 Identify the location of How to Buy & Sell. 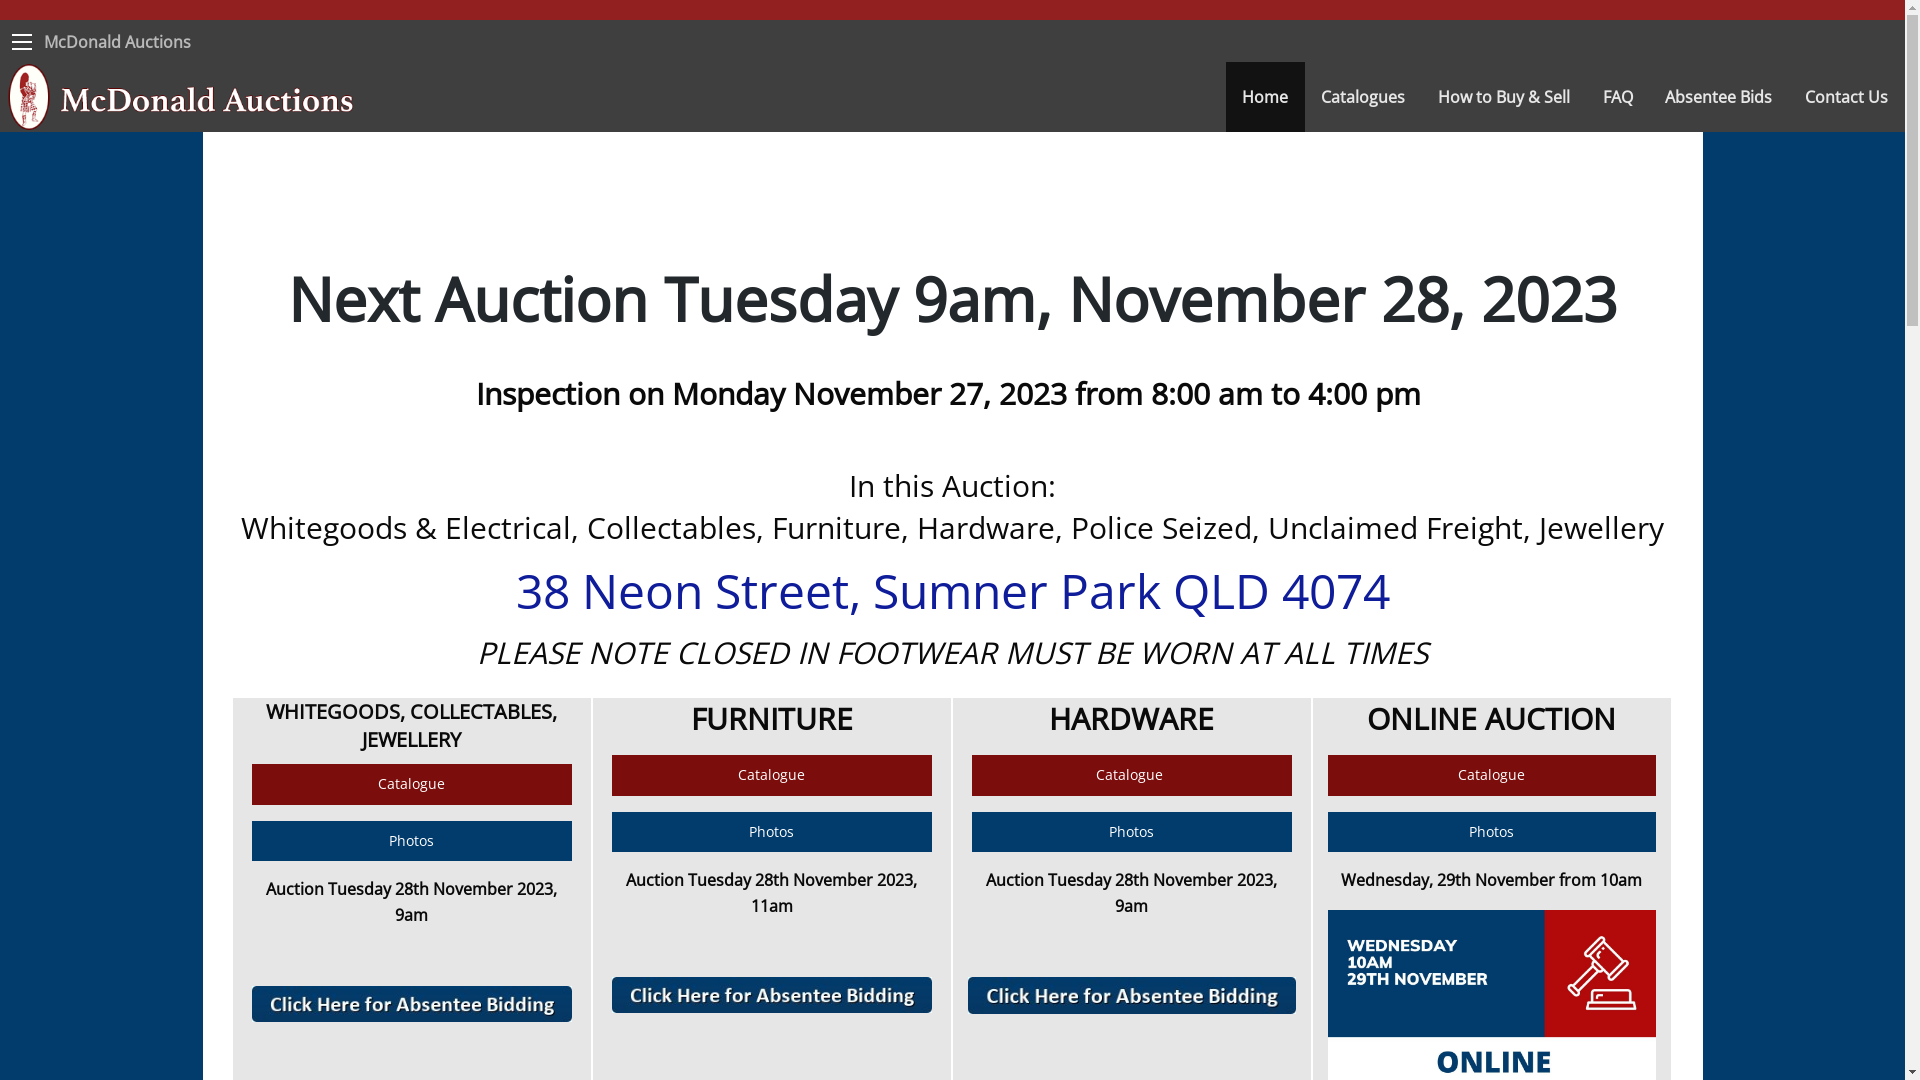
(1504, 97).